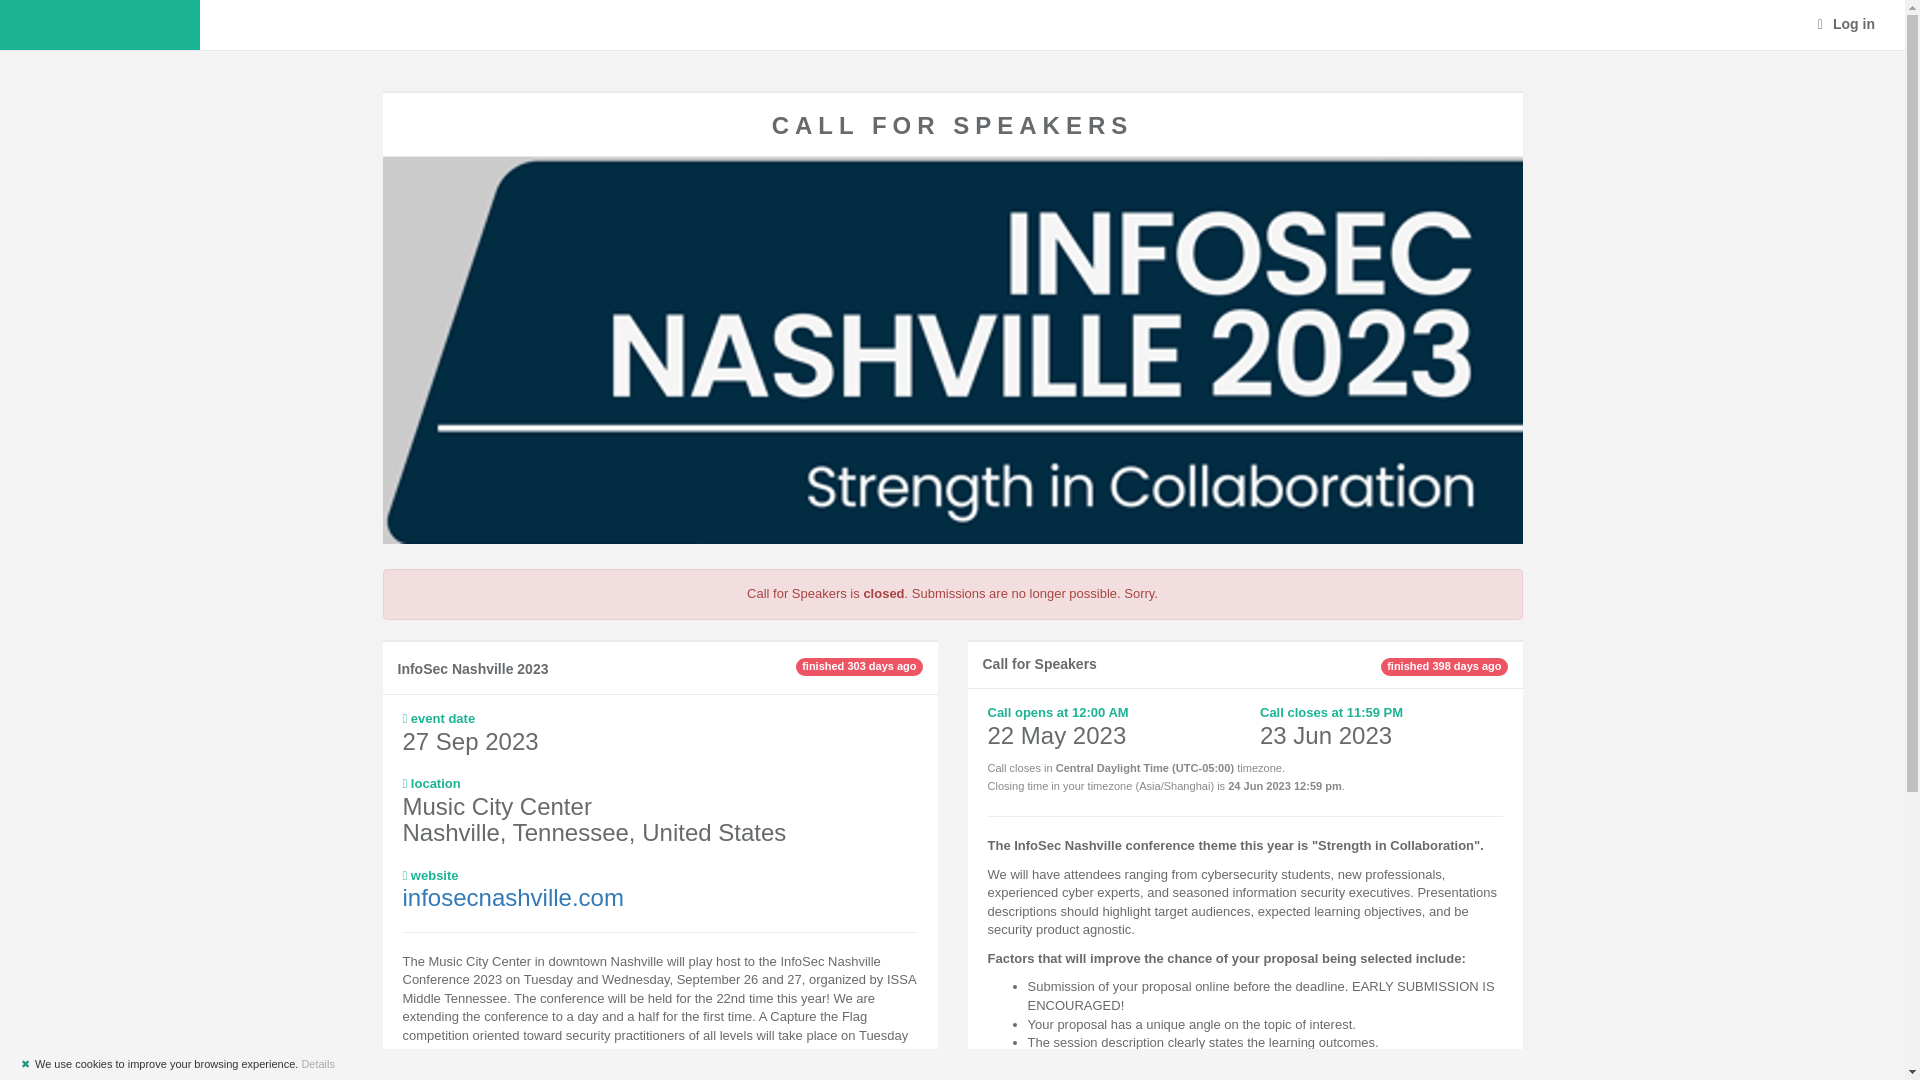 The height and width of the screenshot is (1080, 1920). Describe the element at coordinates (494, 898) in the screenshot. I see `infosecnashville.com` at that location.